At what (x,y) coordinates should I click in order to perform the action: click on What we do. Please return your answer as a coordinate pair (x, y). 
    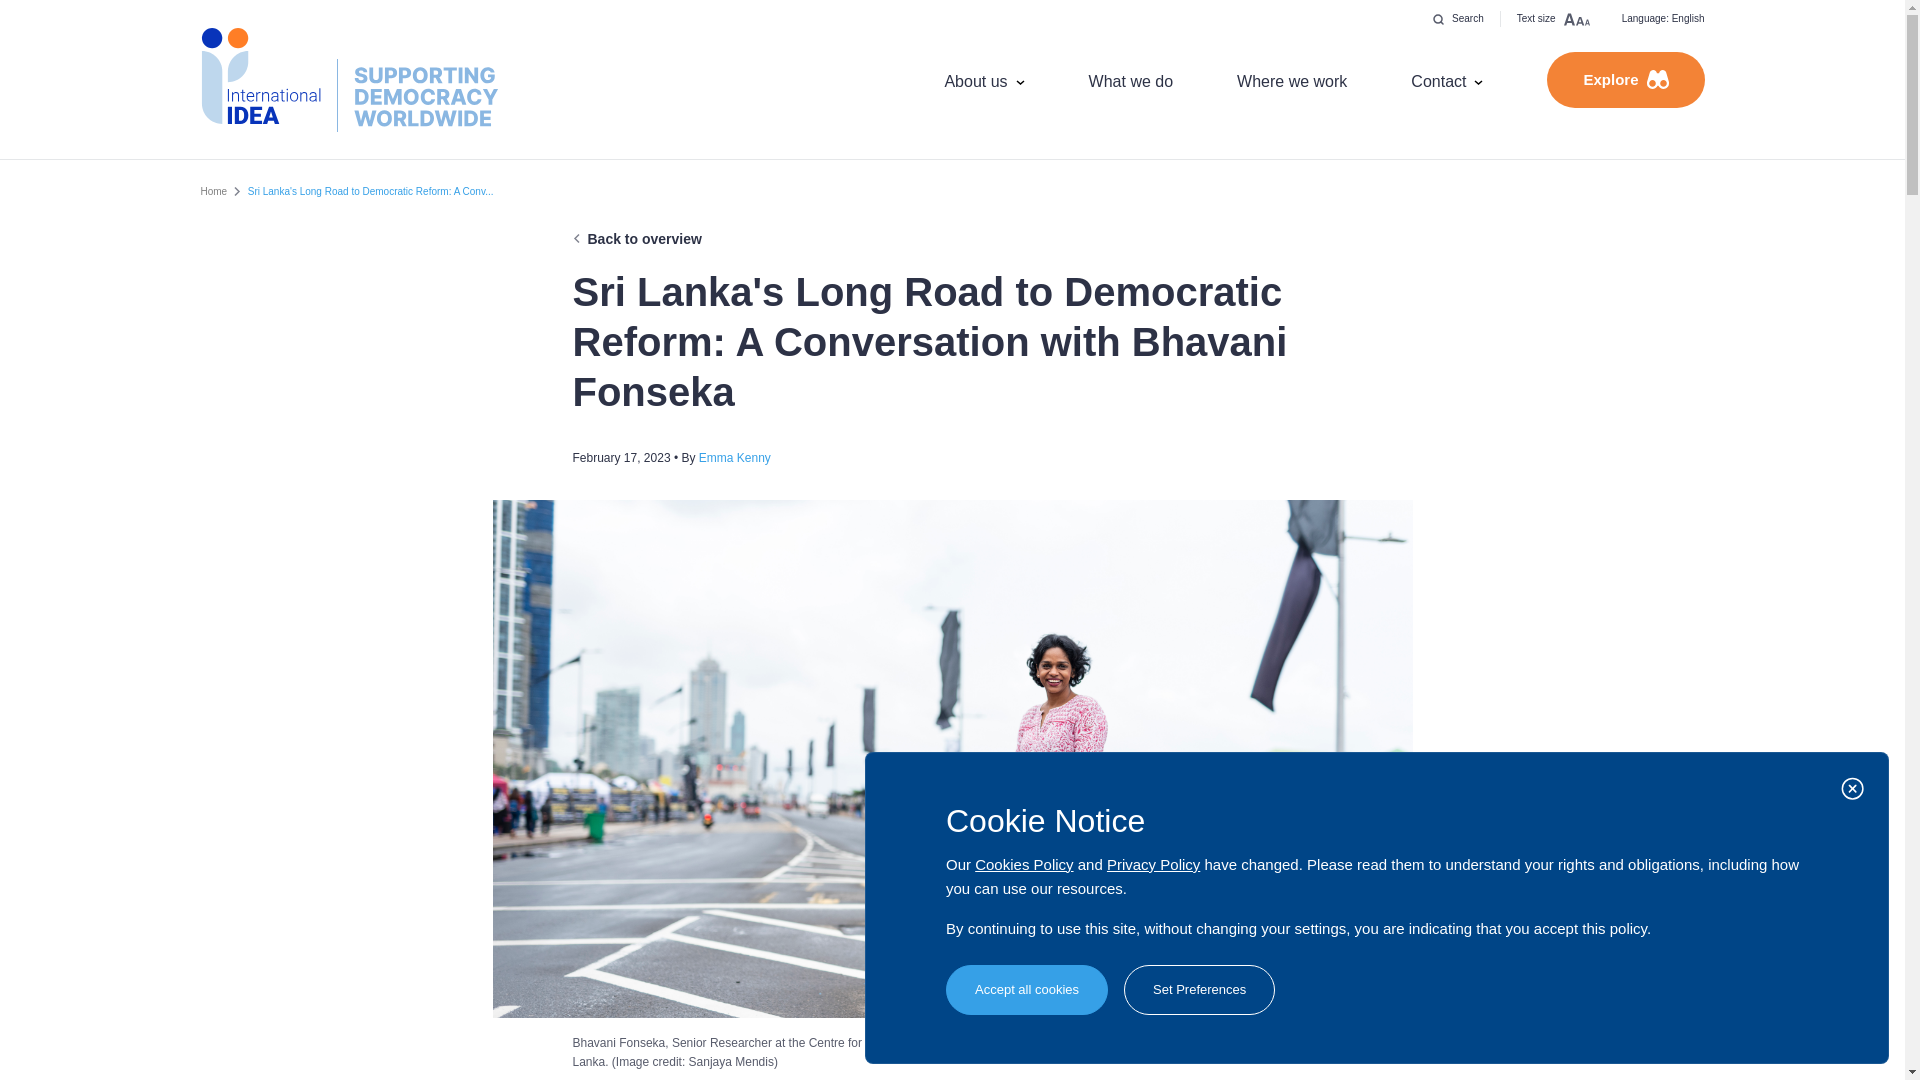
    Looking at the image, I should click on (1130, 80).